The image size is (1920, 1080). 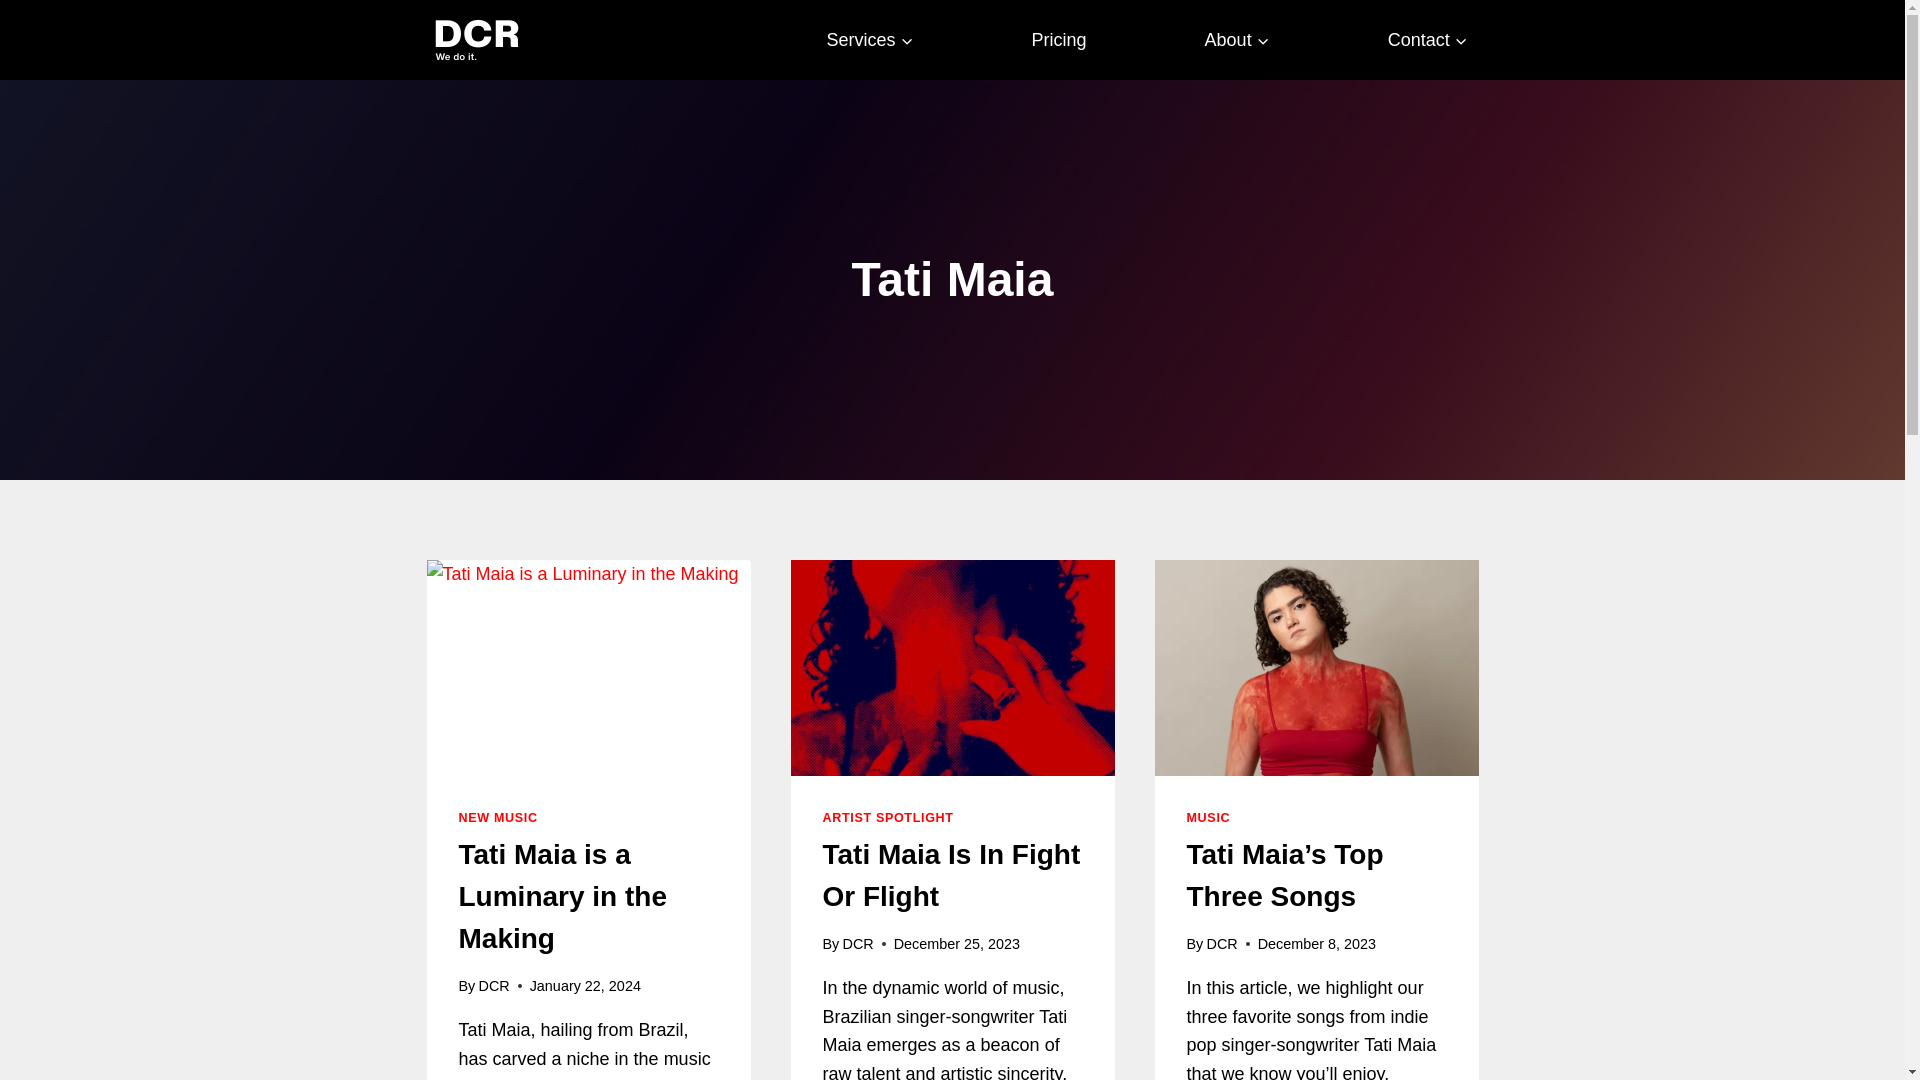 What do you see at coordinates (1060, 40) in the screenshot?
I see `Pricing` at bounding box center [1060, 40].